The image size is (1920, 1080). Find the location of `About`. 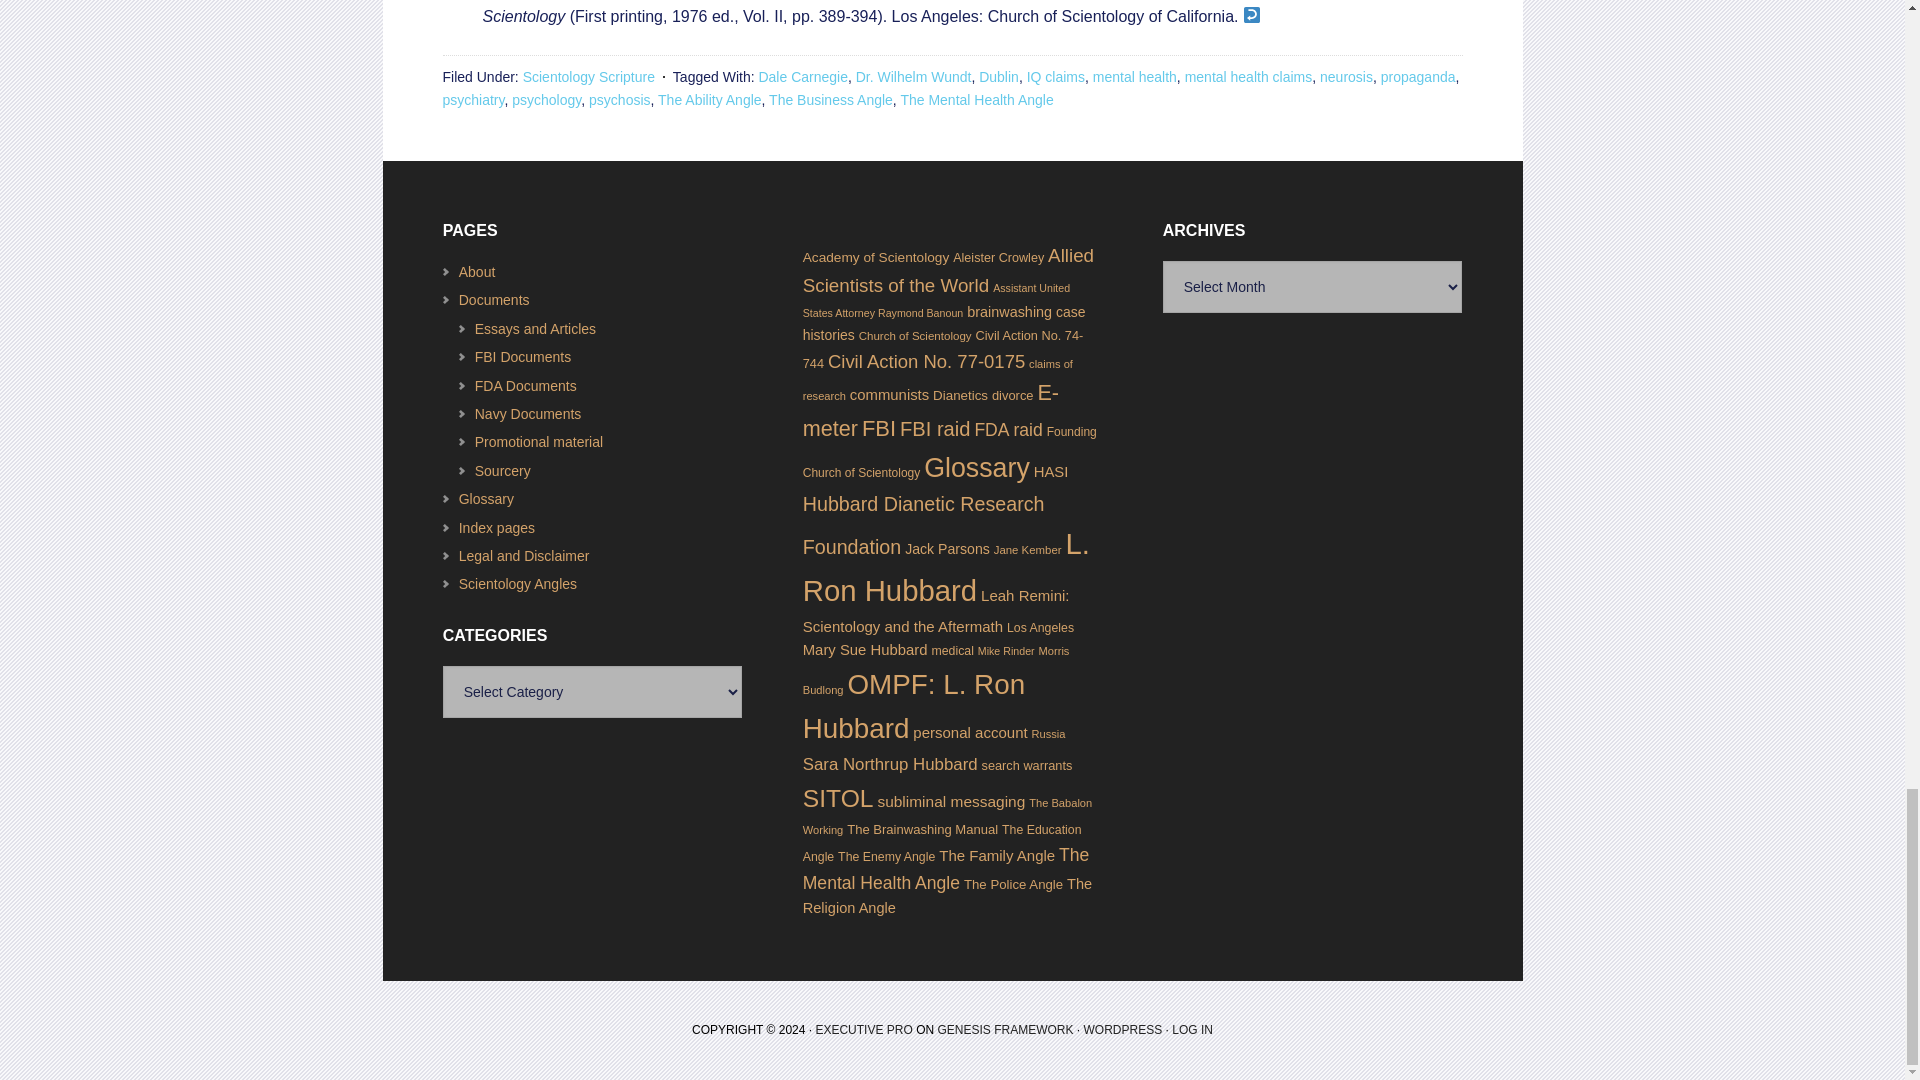

About is located at coordinates (476, 271).